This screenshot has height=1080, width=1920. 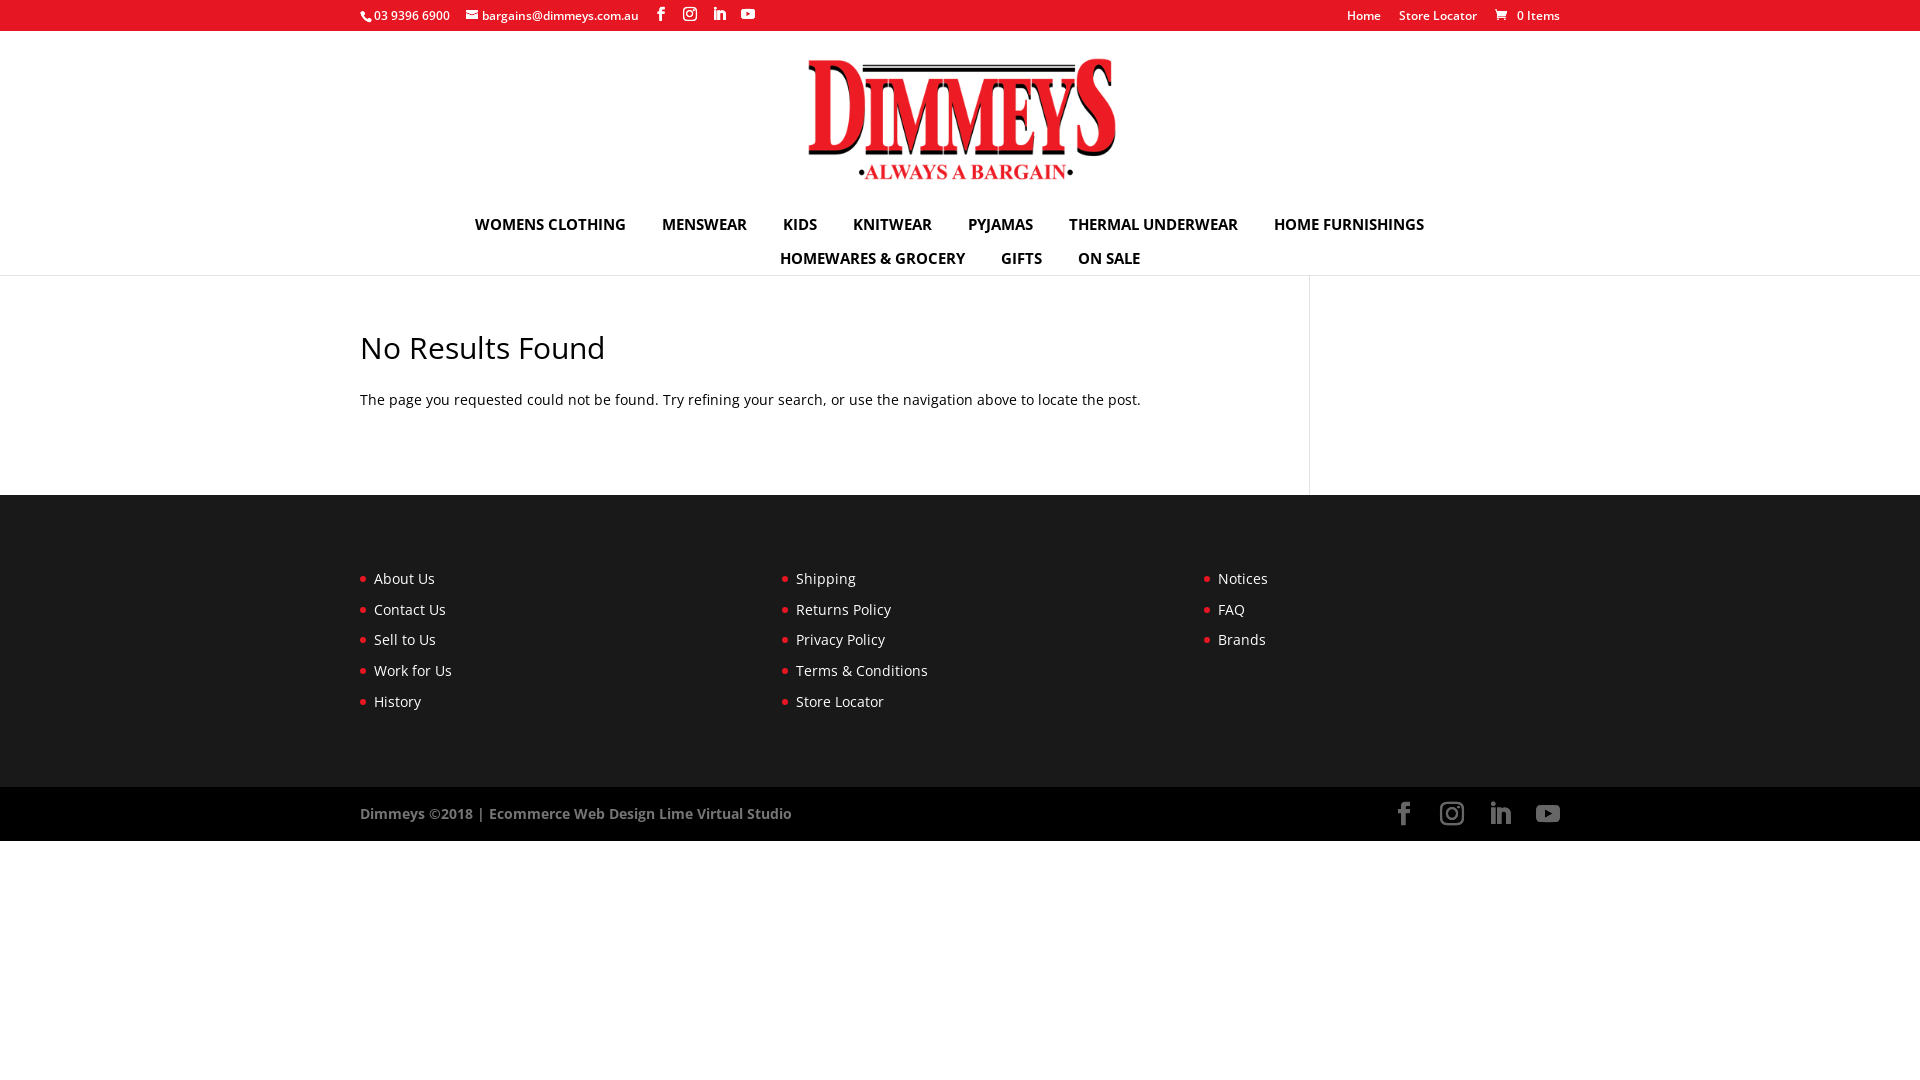 What do you see at coordinates (1109, 258) in the screenshot?
I see `ON SALE` at bounding box center [1109, 258].